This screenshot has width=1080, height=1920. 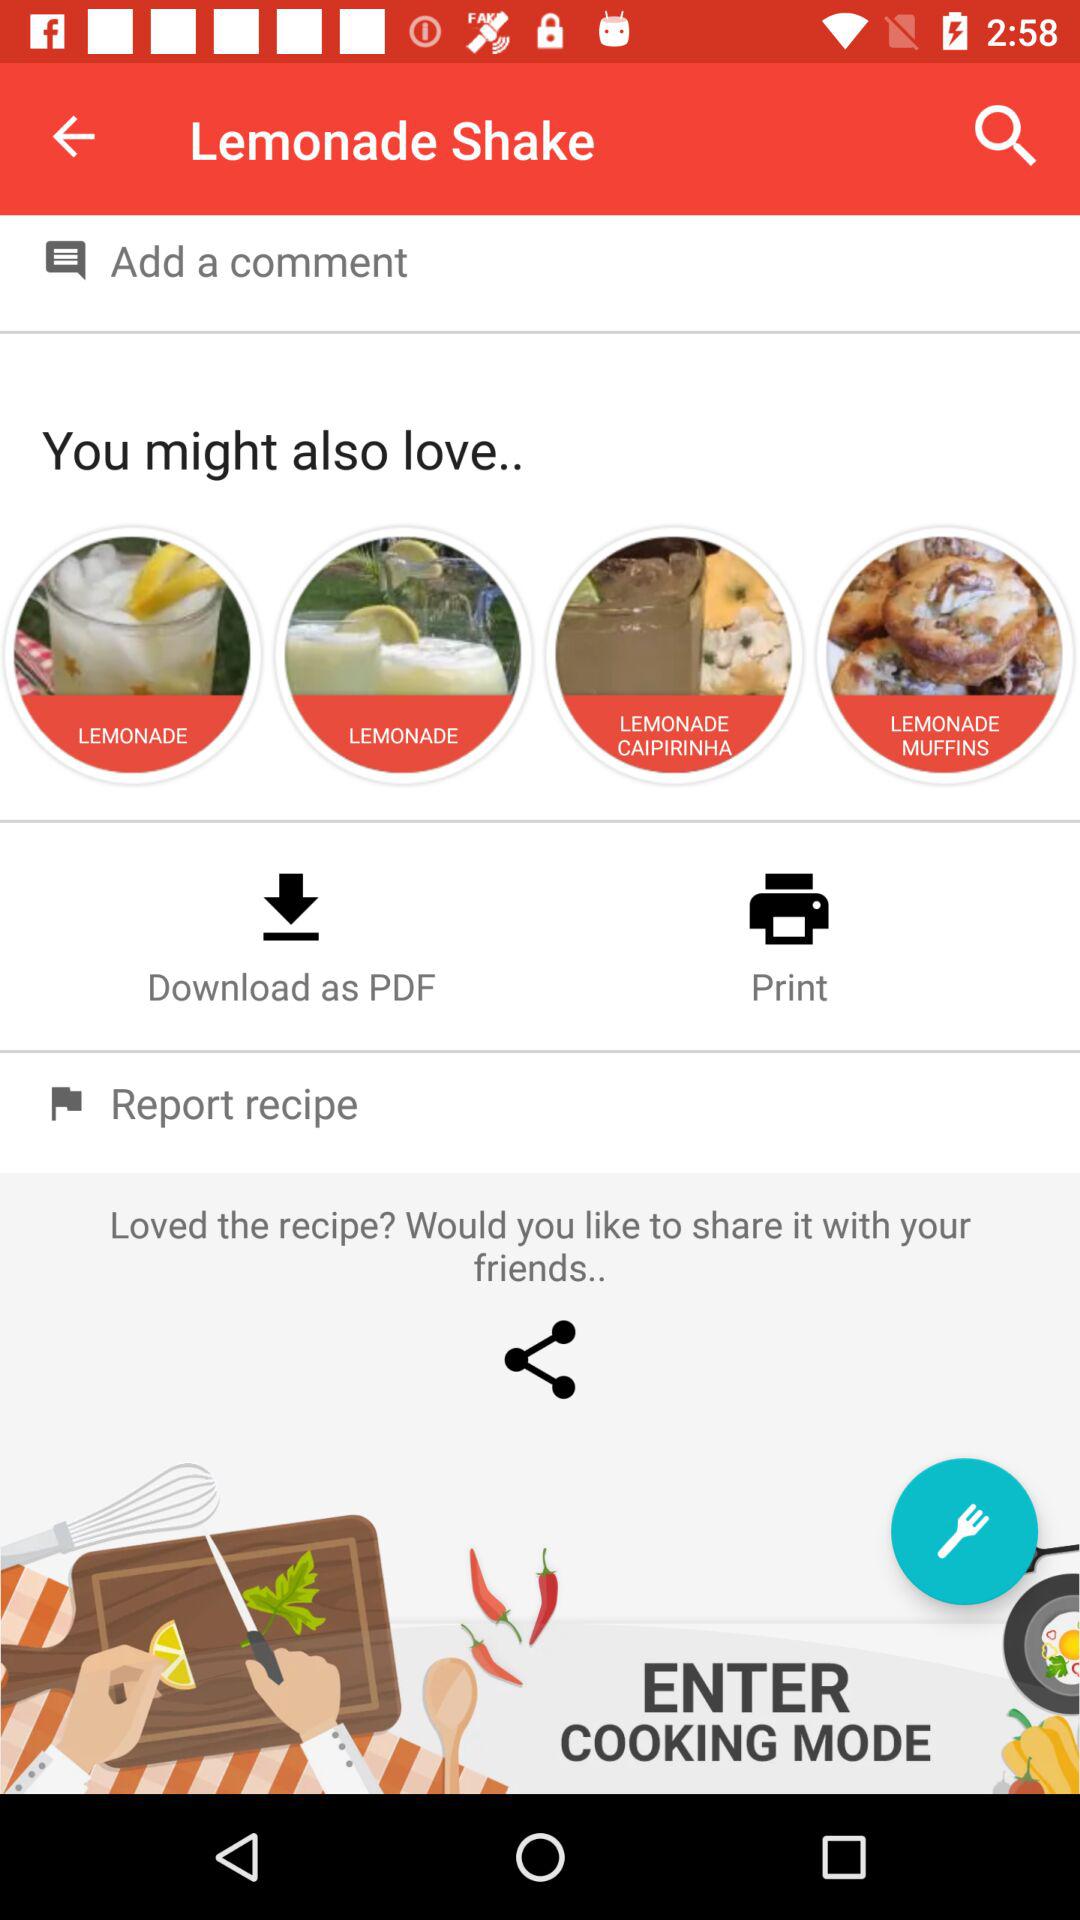 What do you see at coordinates (964, 1532) in the screenshot?
I see `edit the recipe` at bounding box center [964, 1532].